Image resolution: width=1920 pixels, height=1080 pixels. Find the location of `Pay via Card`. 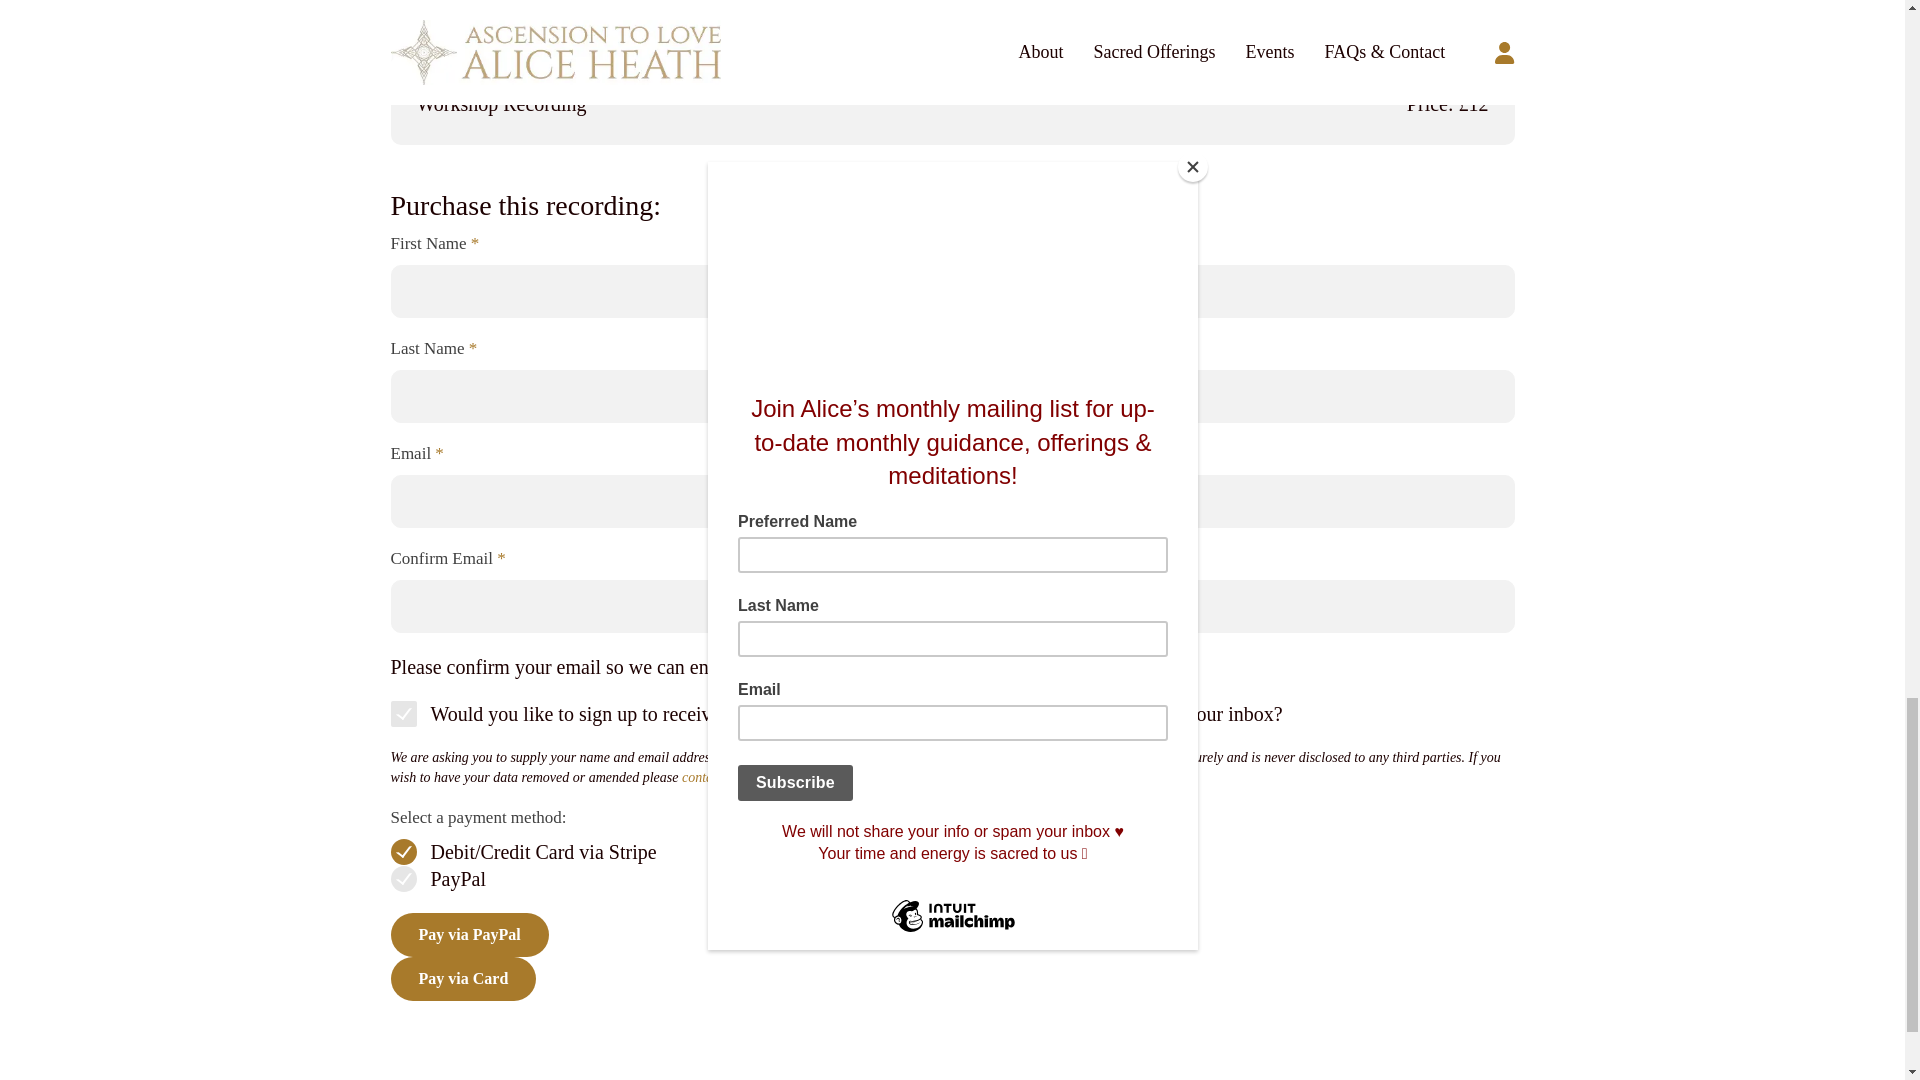

Pay via Card is located at coordinates (462, 978).